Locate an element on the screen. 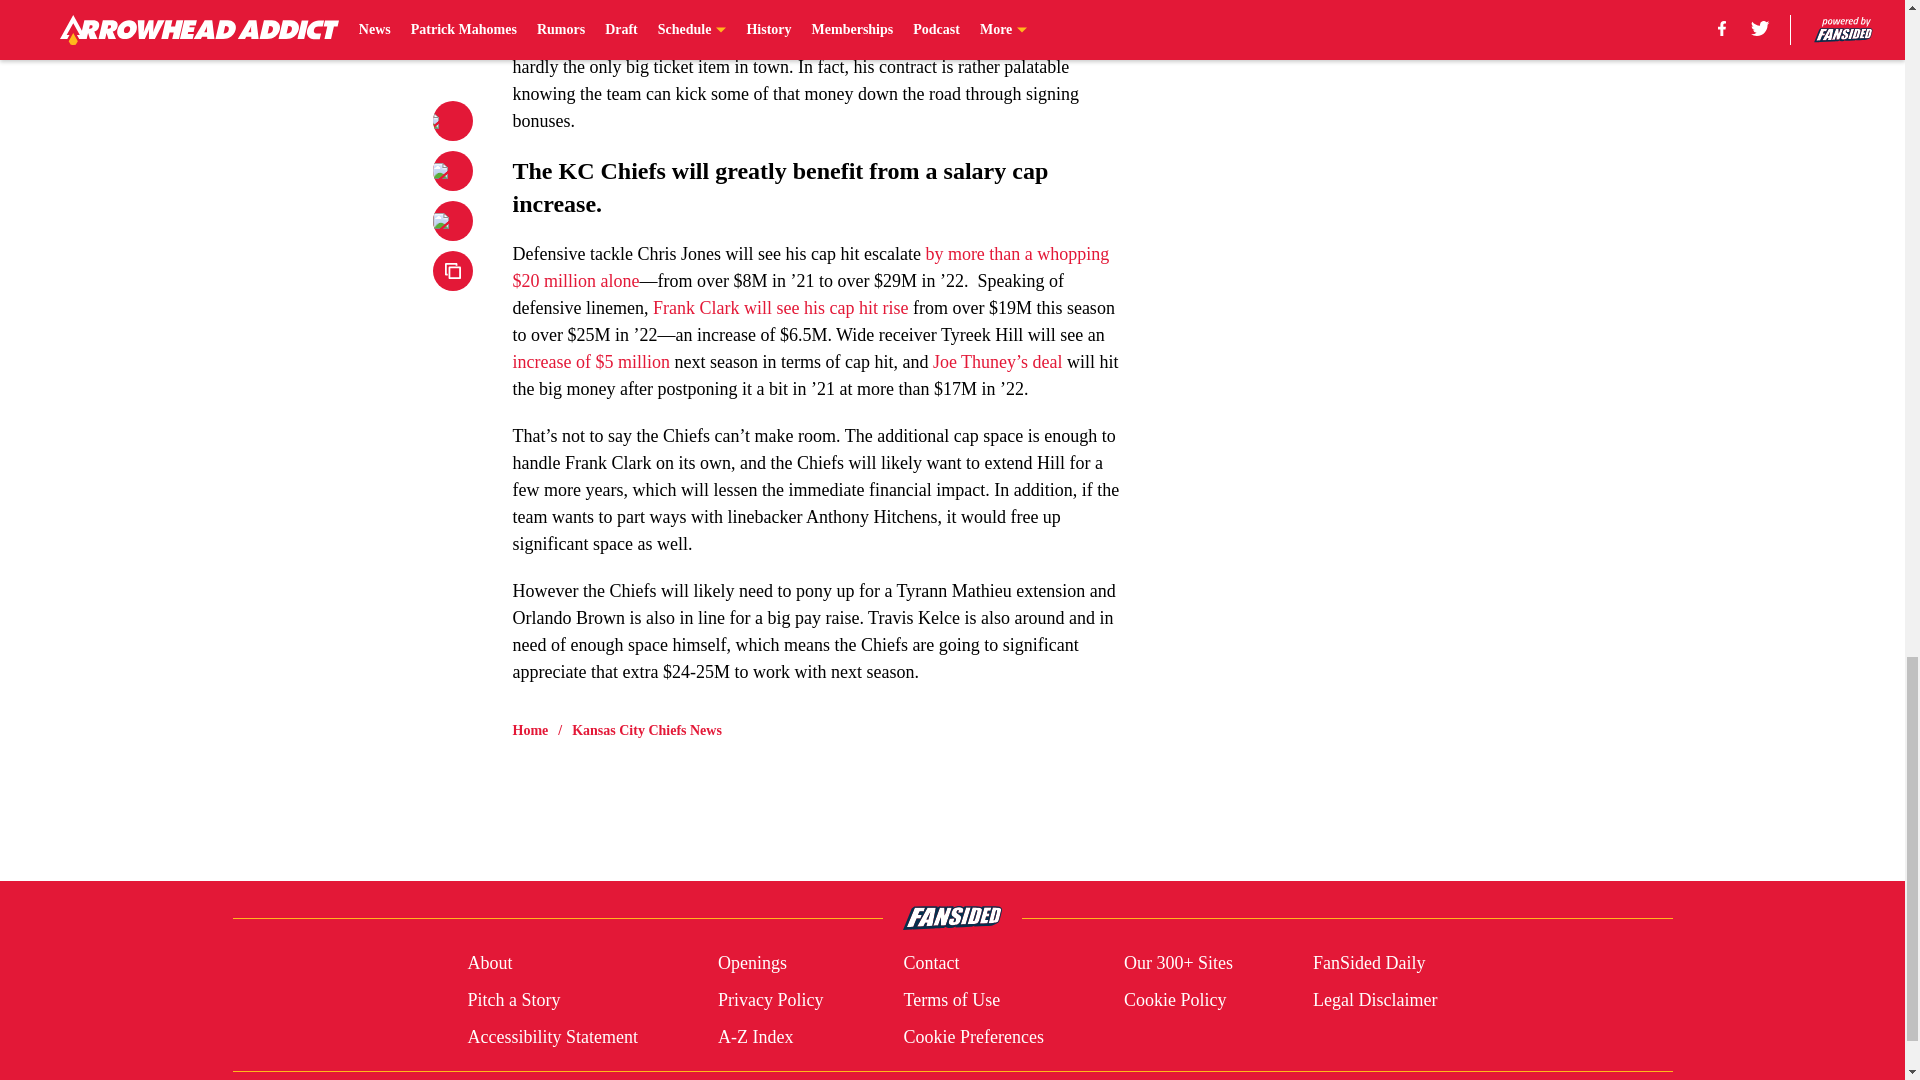  Kansas City Chiefs News is located at coordinates (646, 730).